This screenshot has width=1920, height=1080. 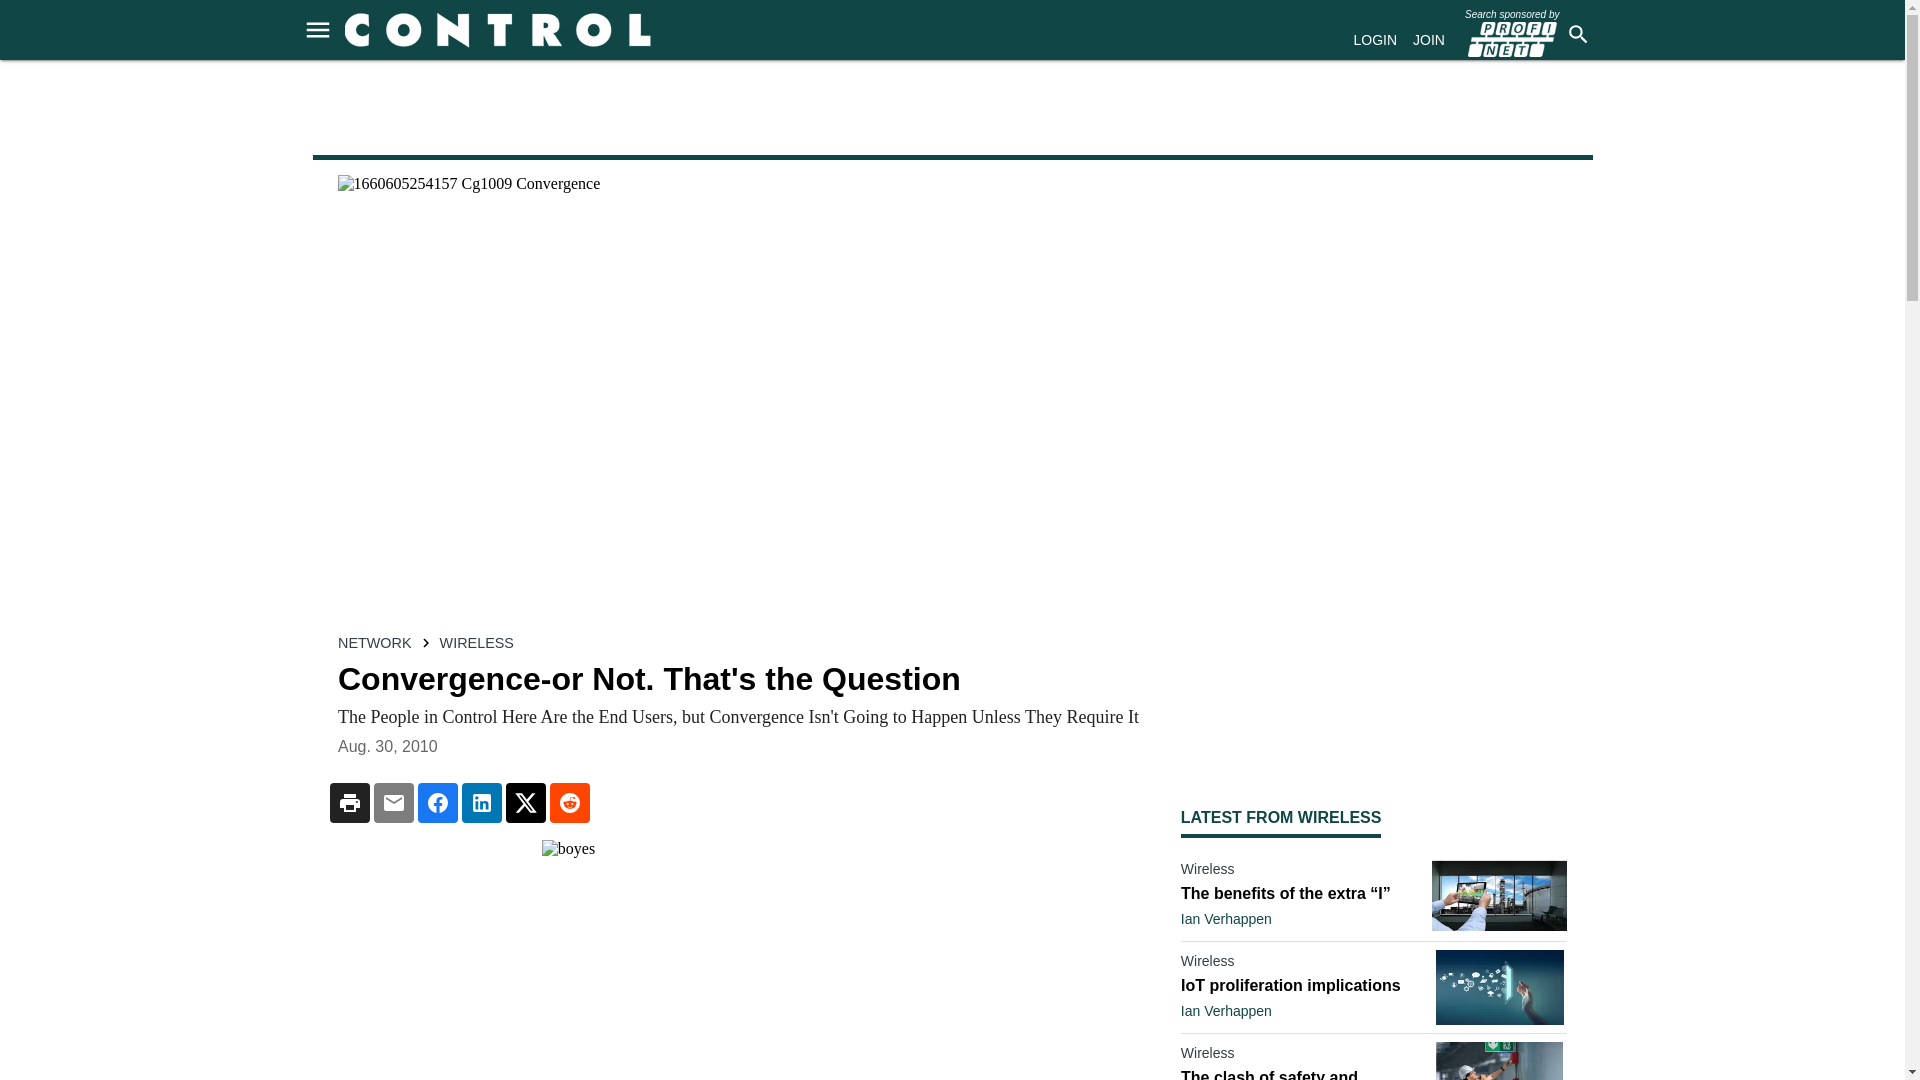 What do you see at coordinates (738, 960) in the screenshot?
I see `boyes` at bounding box center [738, 960].